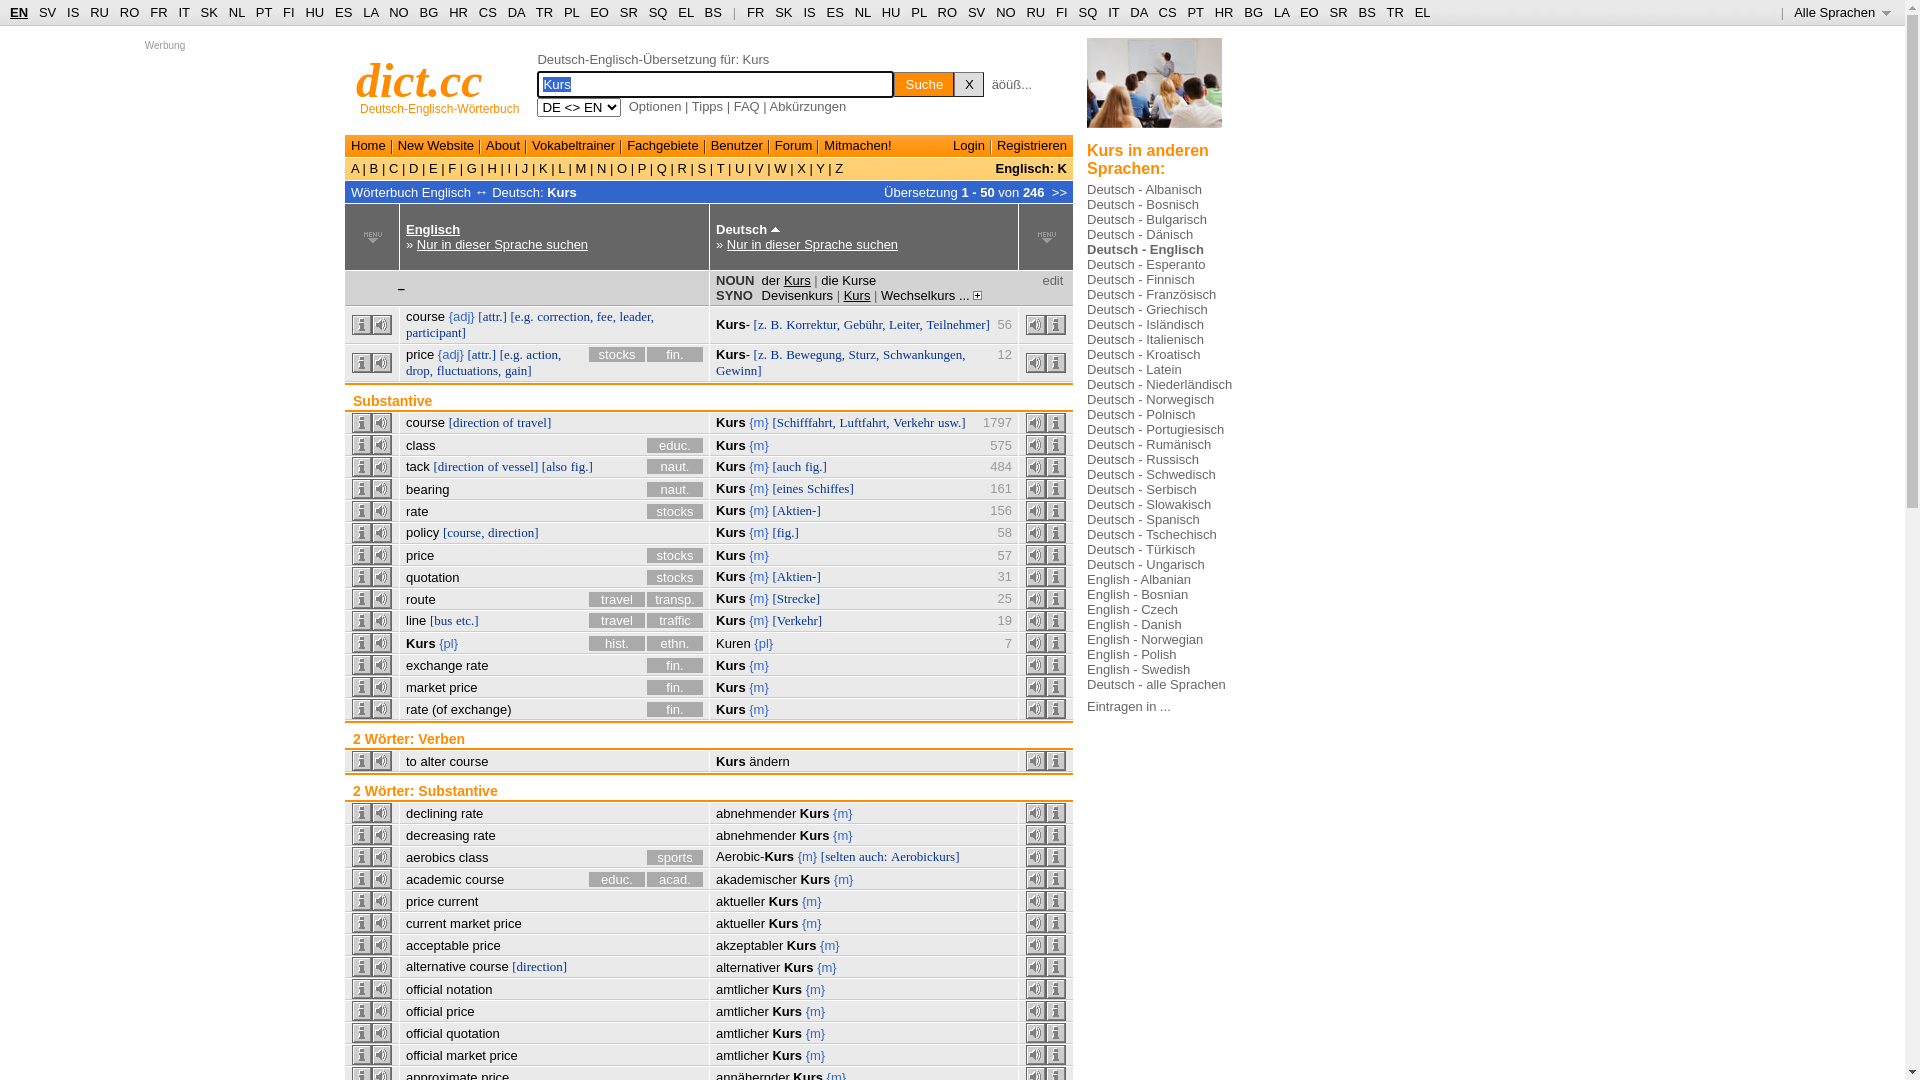  What do you see at coordinates (422, 532) in the screenshot?
I see `policy` at bounding box center [422, 532].